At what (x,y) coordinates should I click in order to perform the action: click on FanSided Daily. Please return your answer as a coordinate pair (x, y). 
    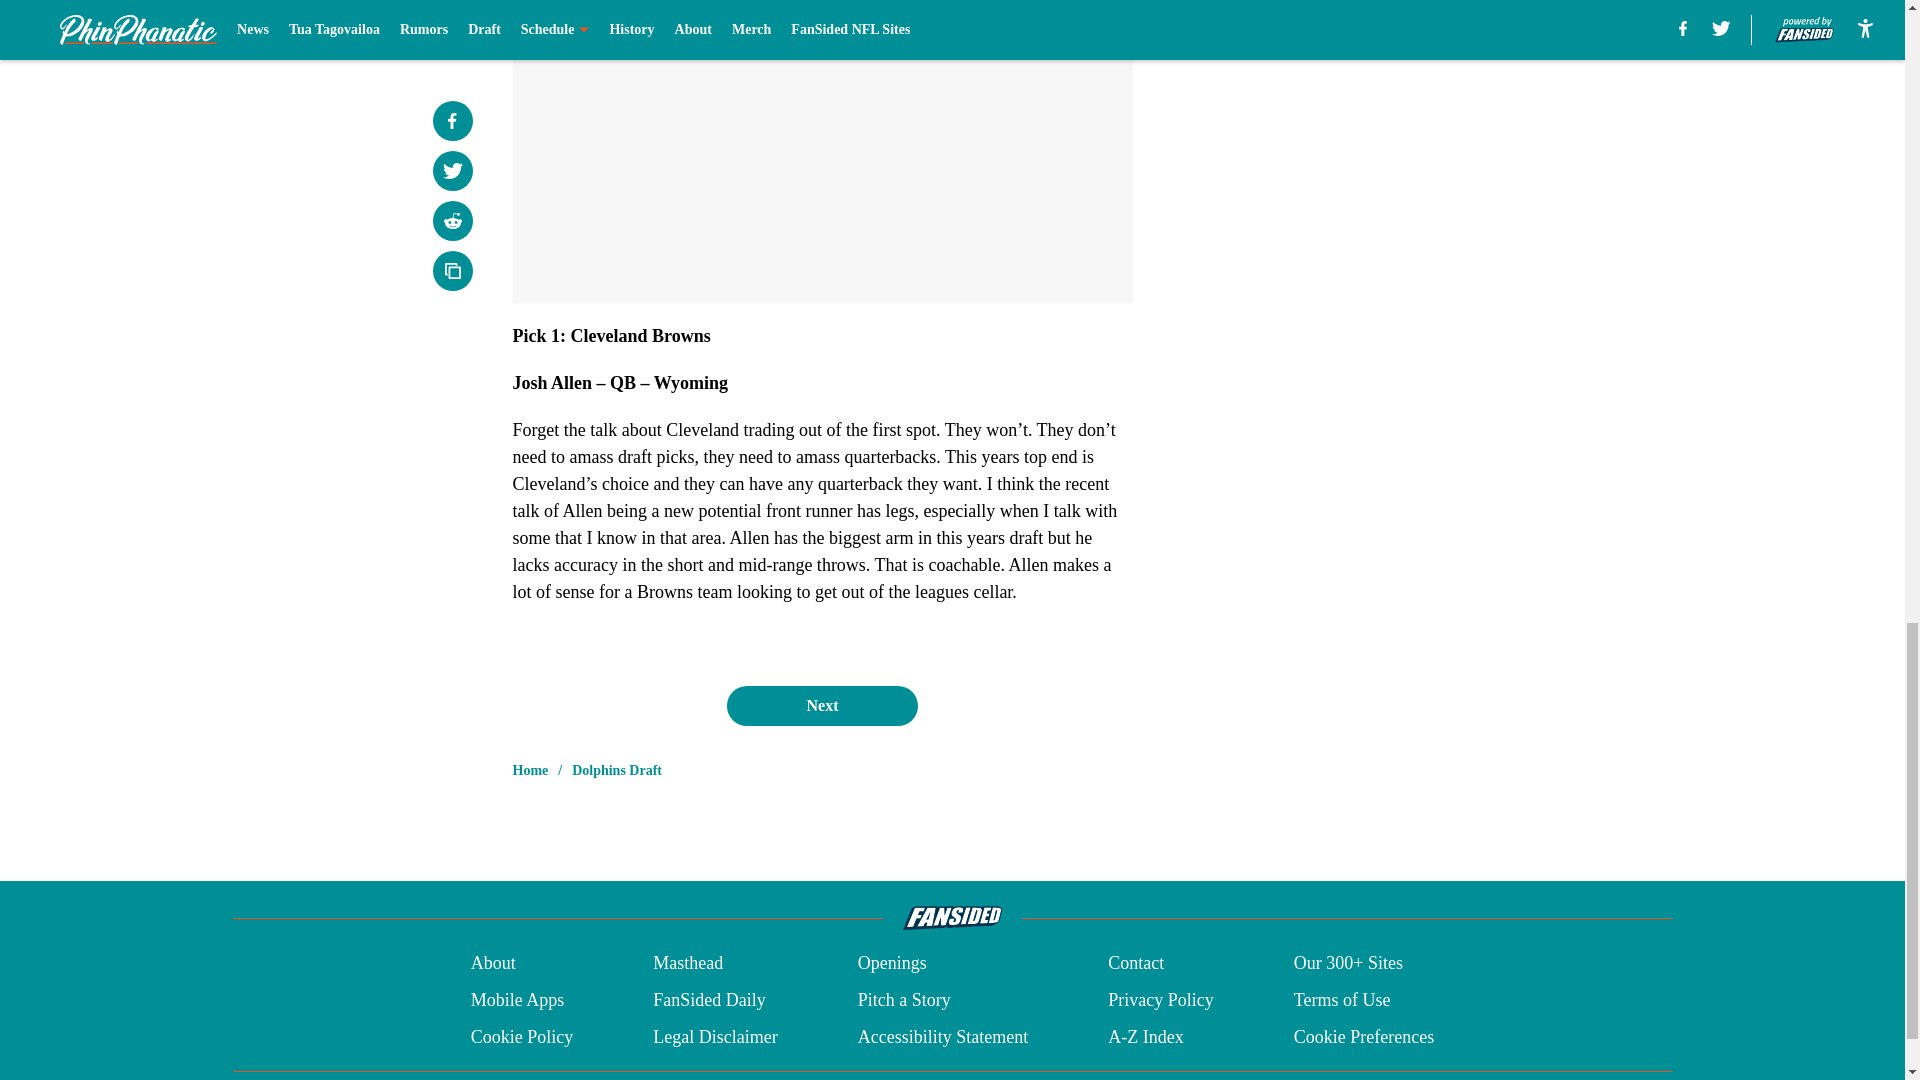
    Looking at the image, I should click on (709, 1000).